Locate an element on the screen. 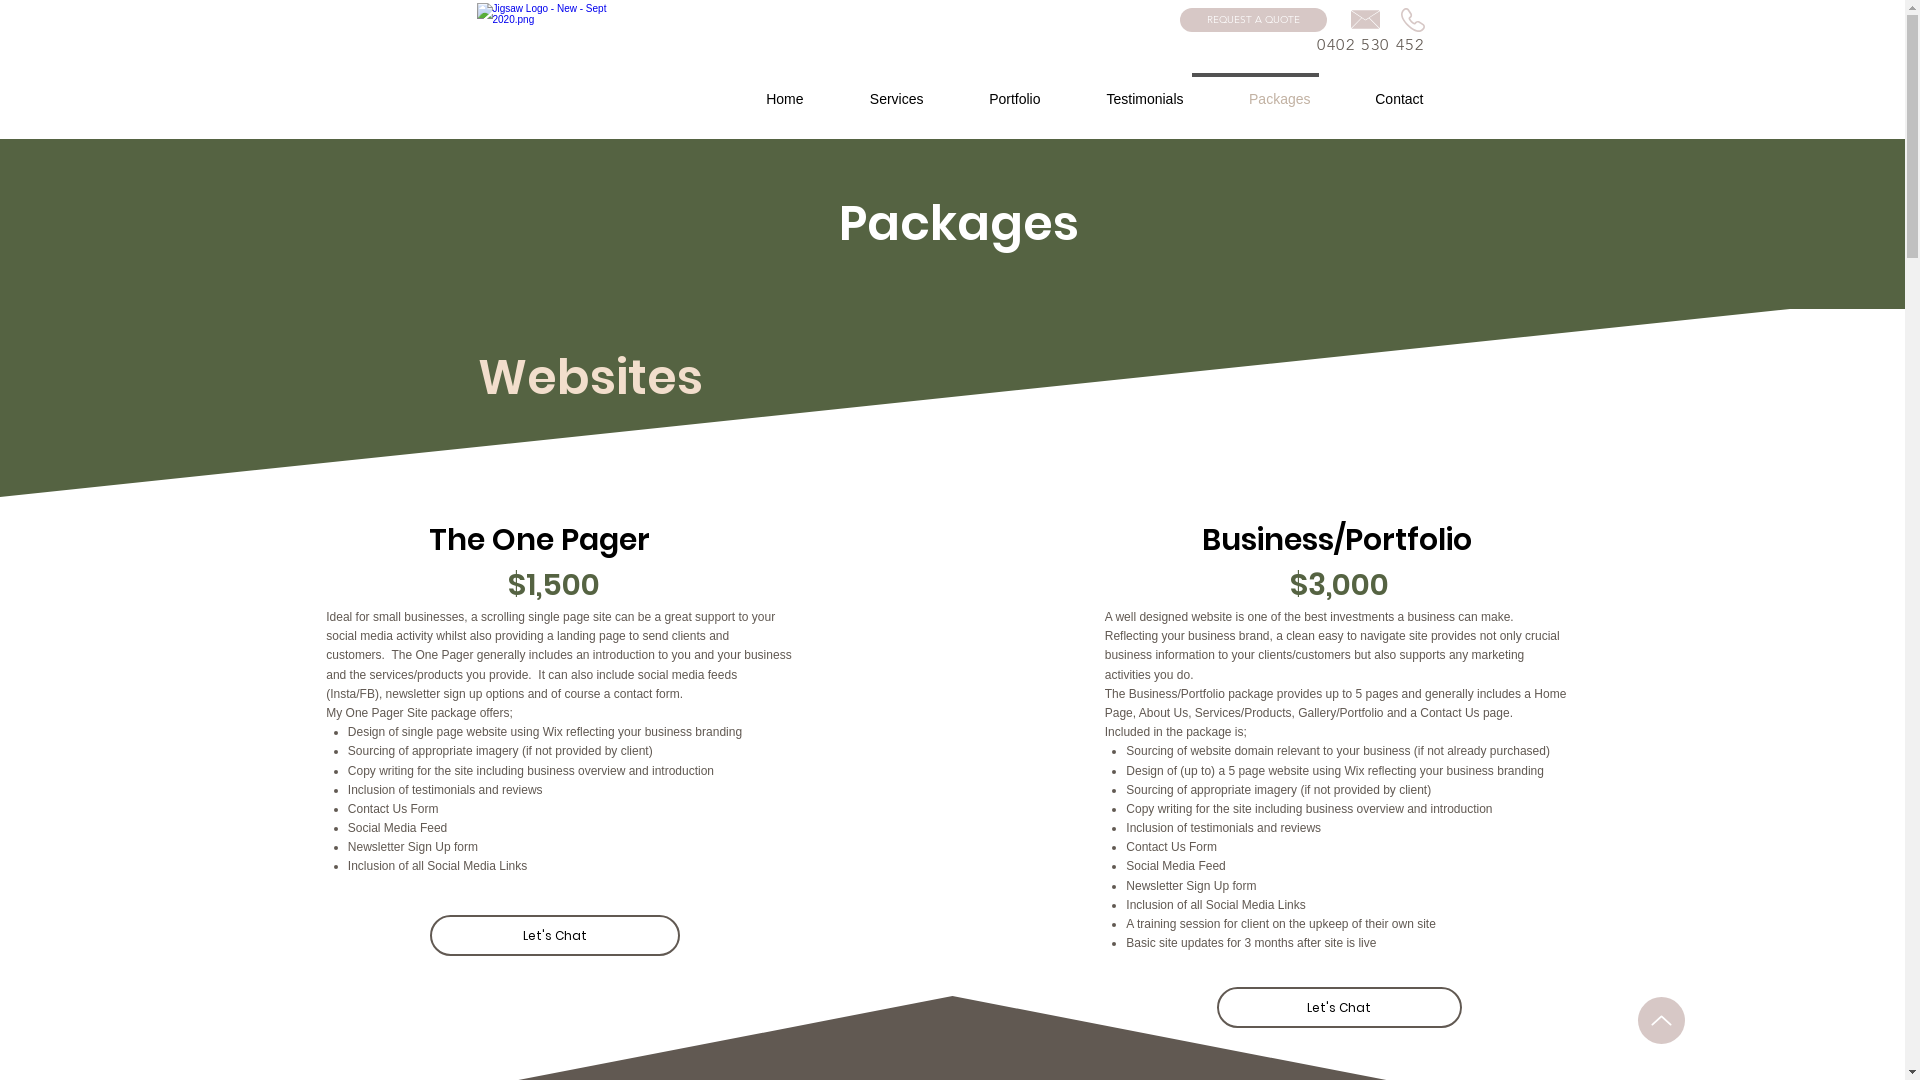 The image size is (1920, 1080). Contact is located at coordinates (1374, 90).